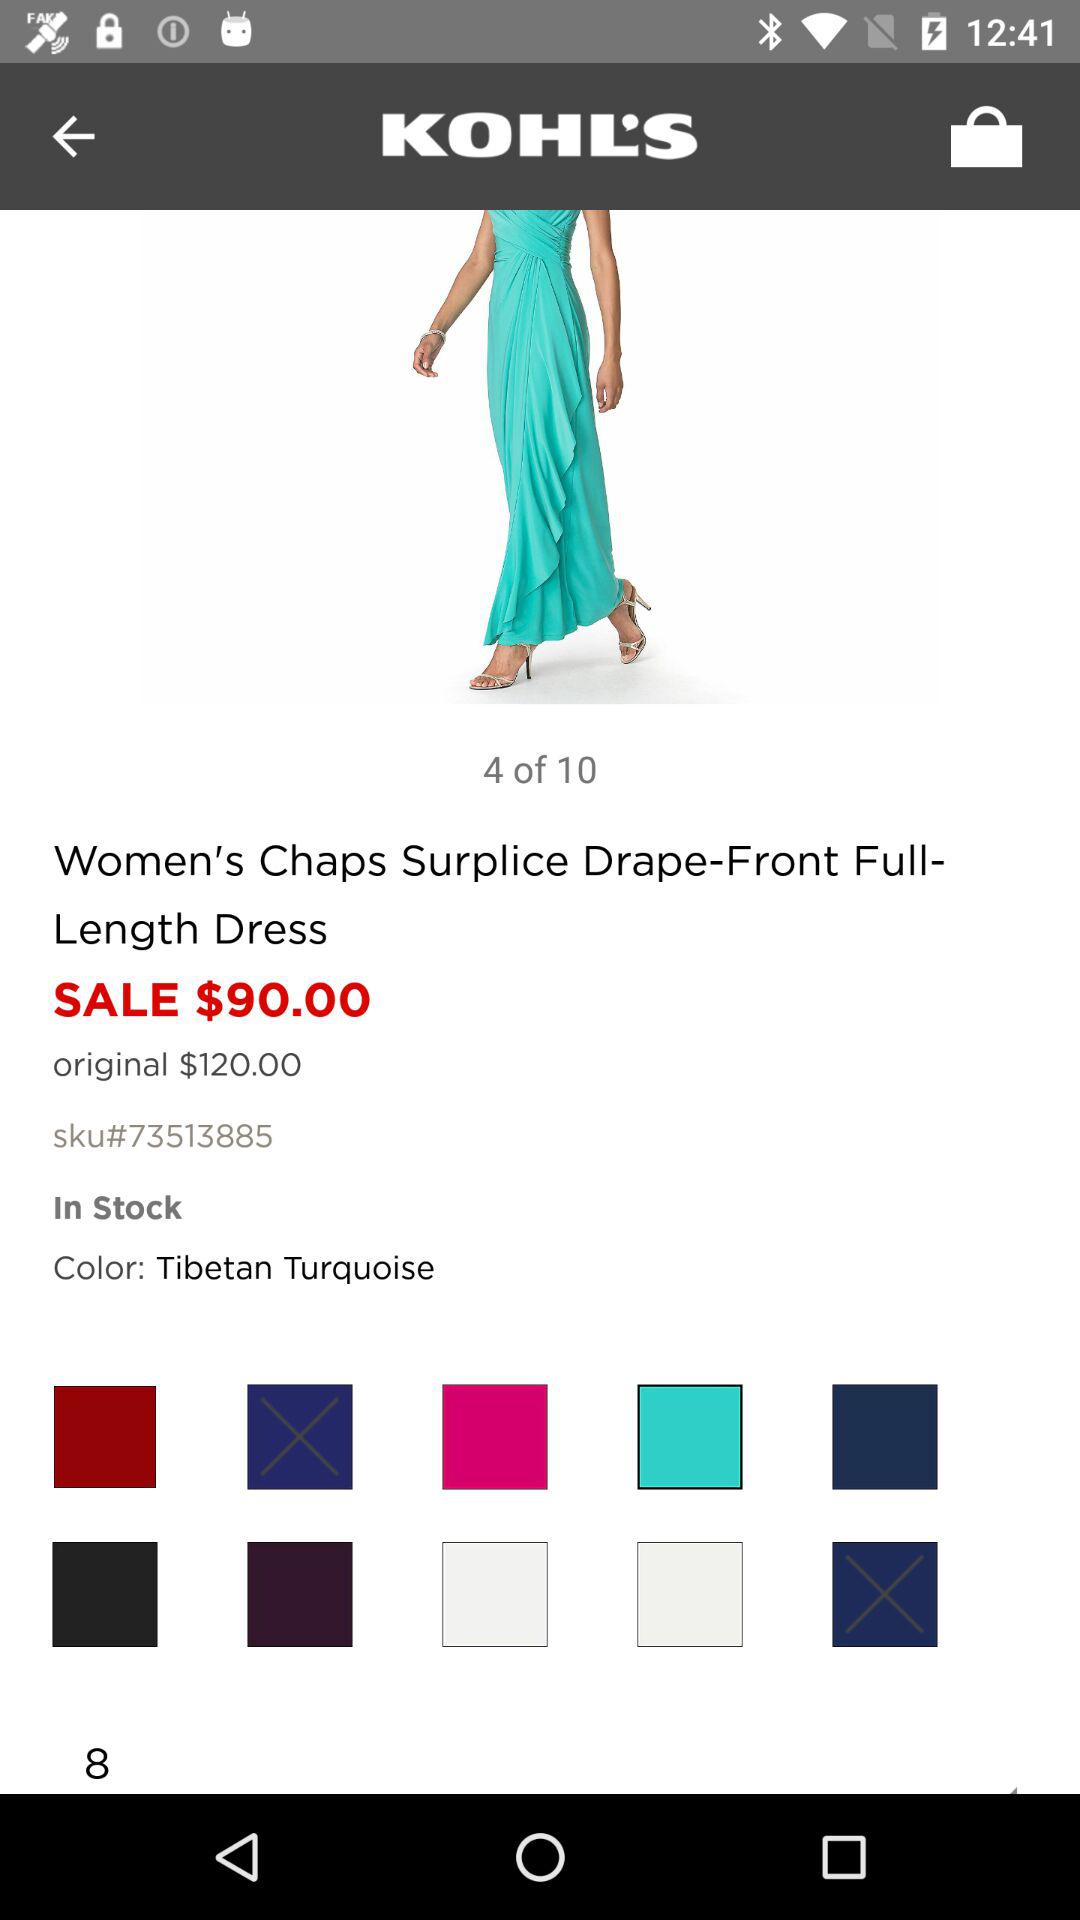 The image size is (1080, 1920). I want to click on choose color preference, so click(104, 1594).